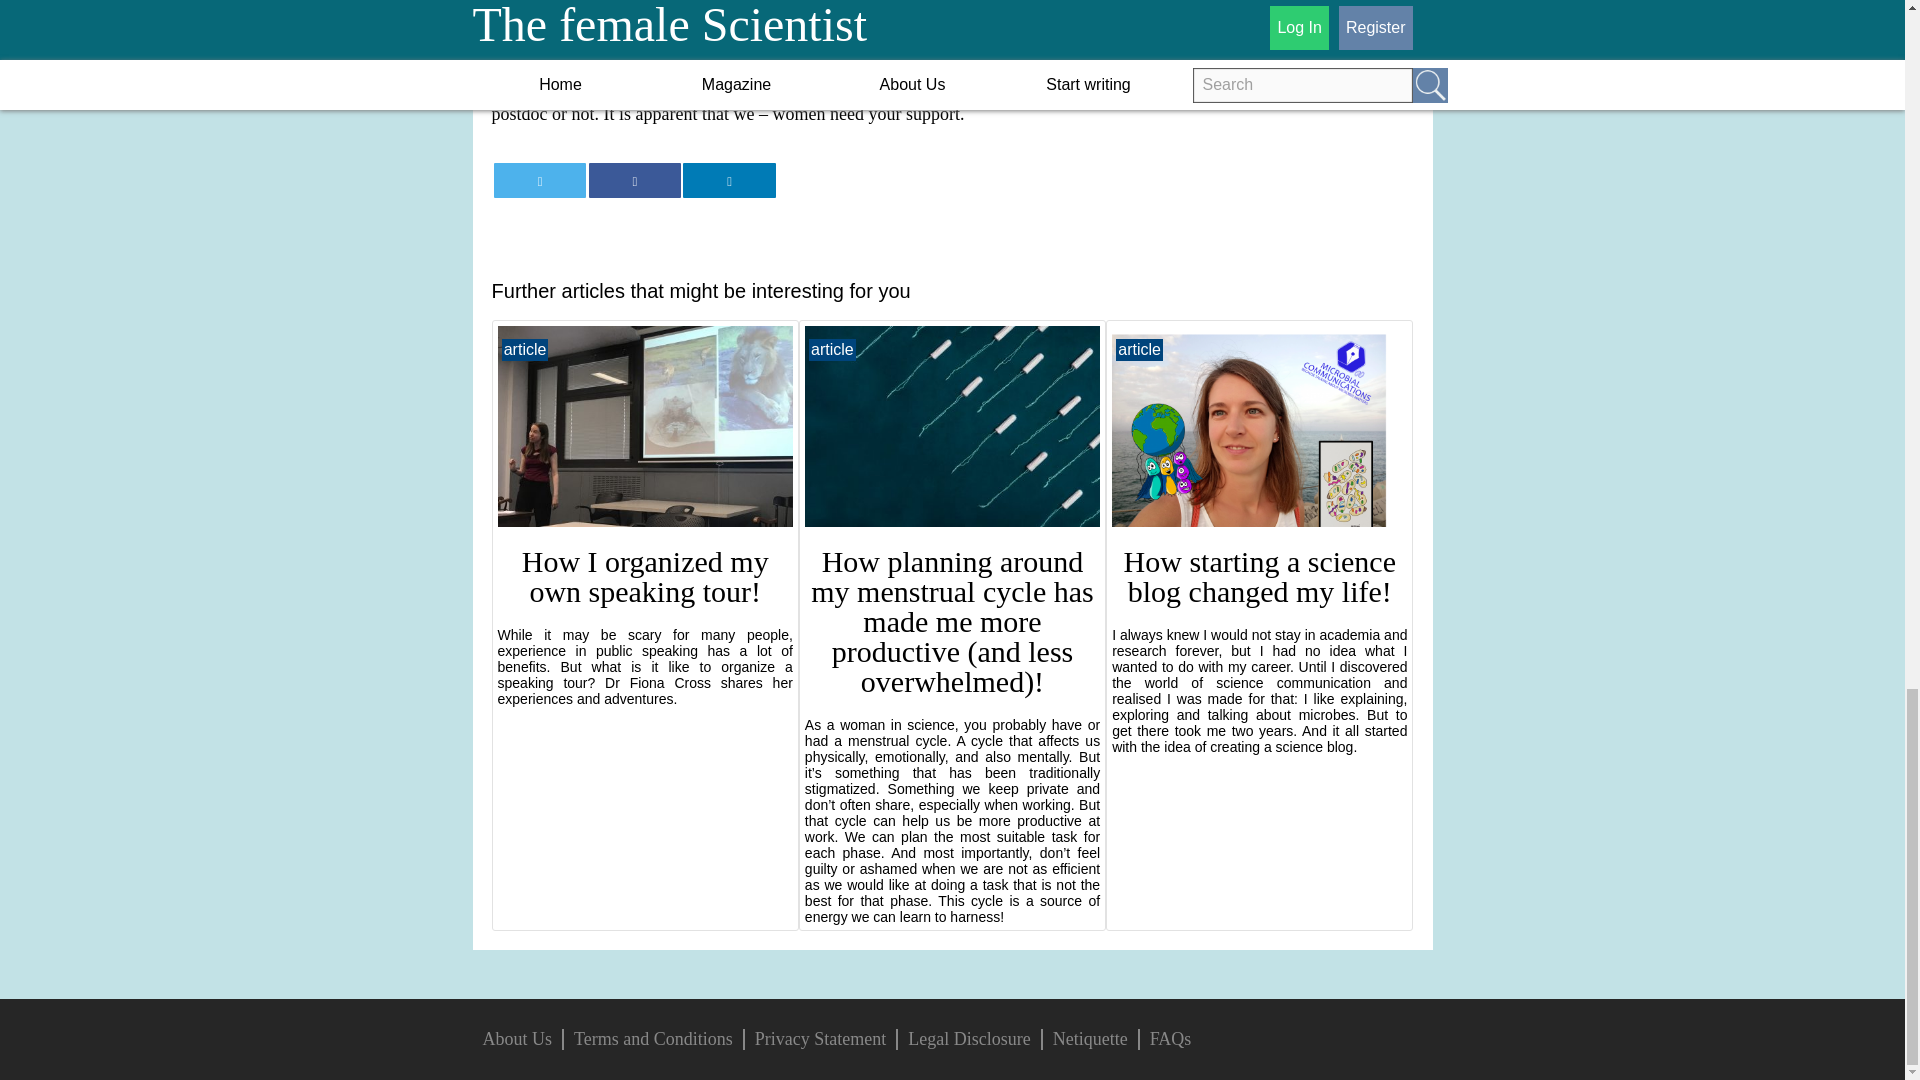 The height and width of the screenshot is (1080, 1920). I want to click on Share on Linkedin, so click(729, 180).